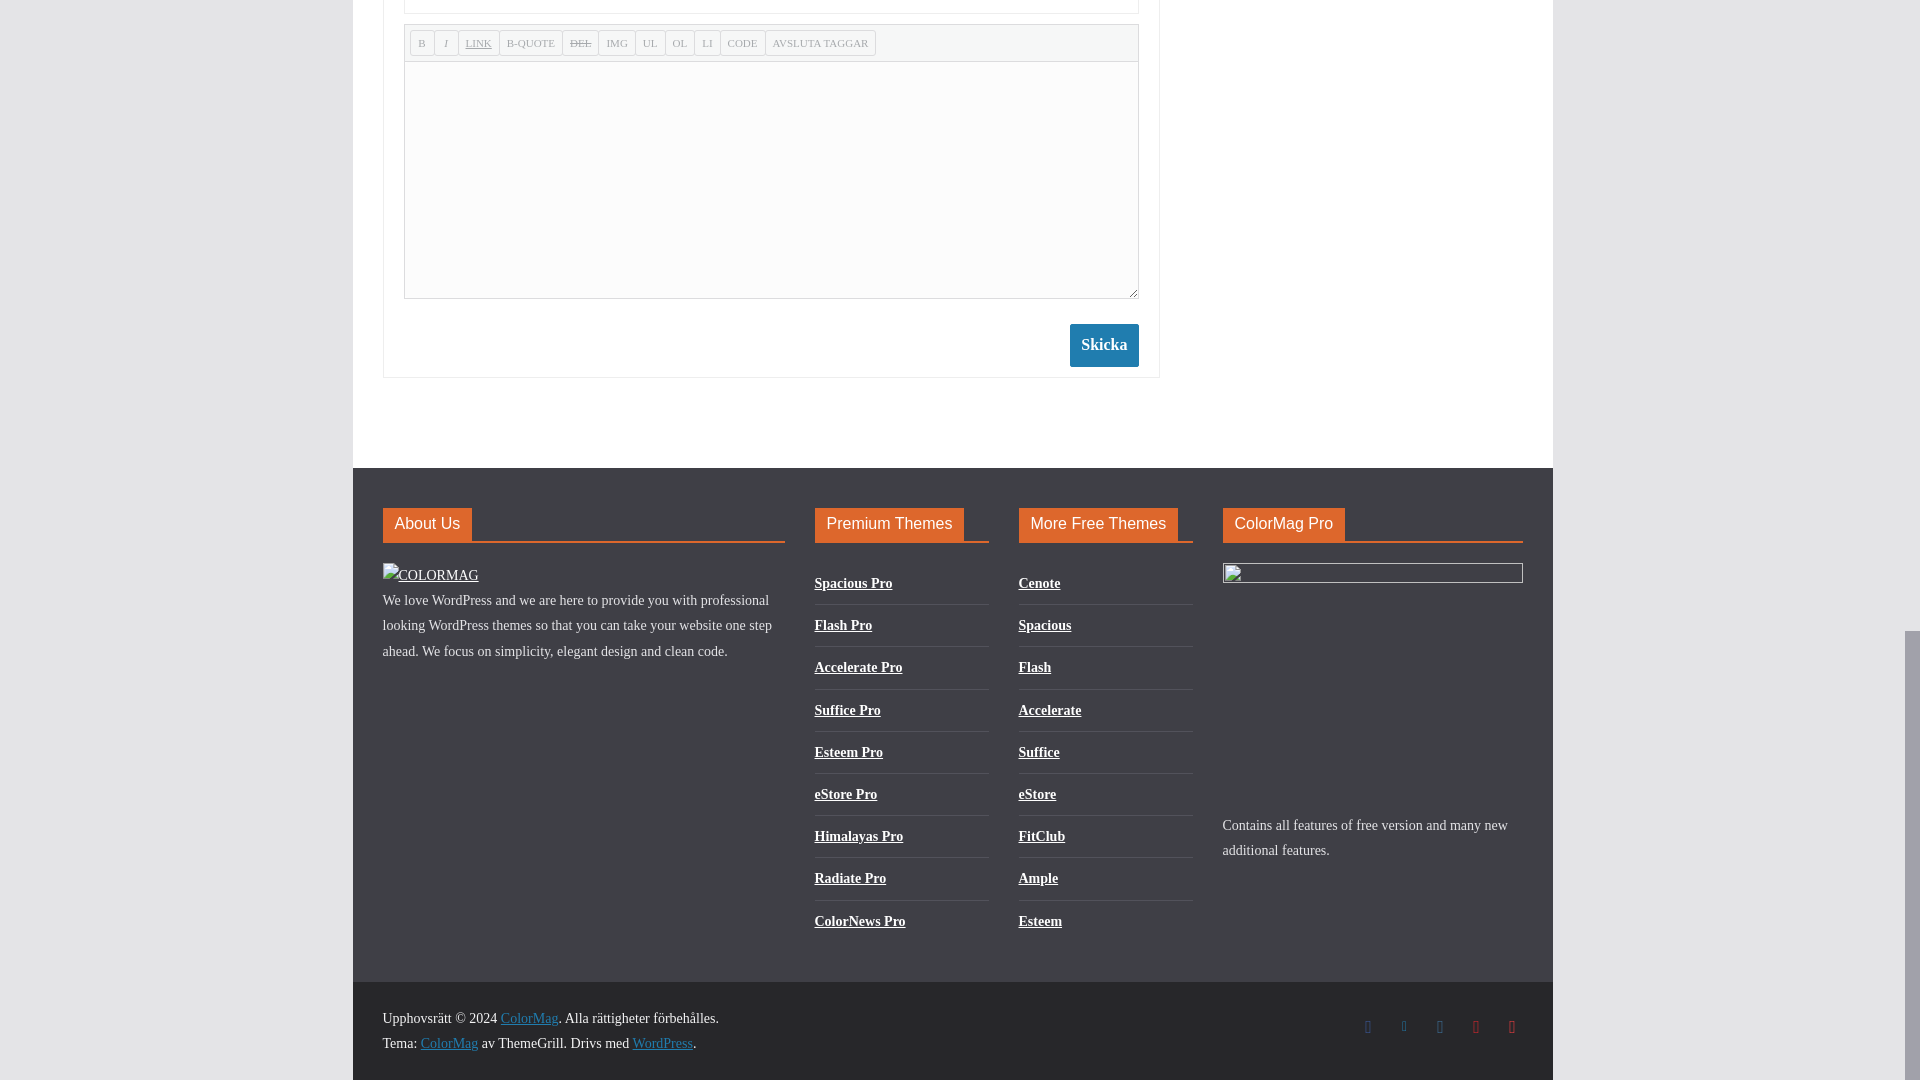 The height and width of the screenshot is (1080, 1920). Describe the element at coordinates (580, 43) in the screenshot. I see `del` at that location.